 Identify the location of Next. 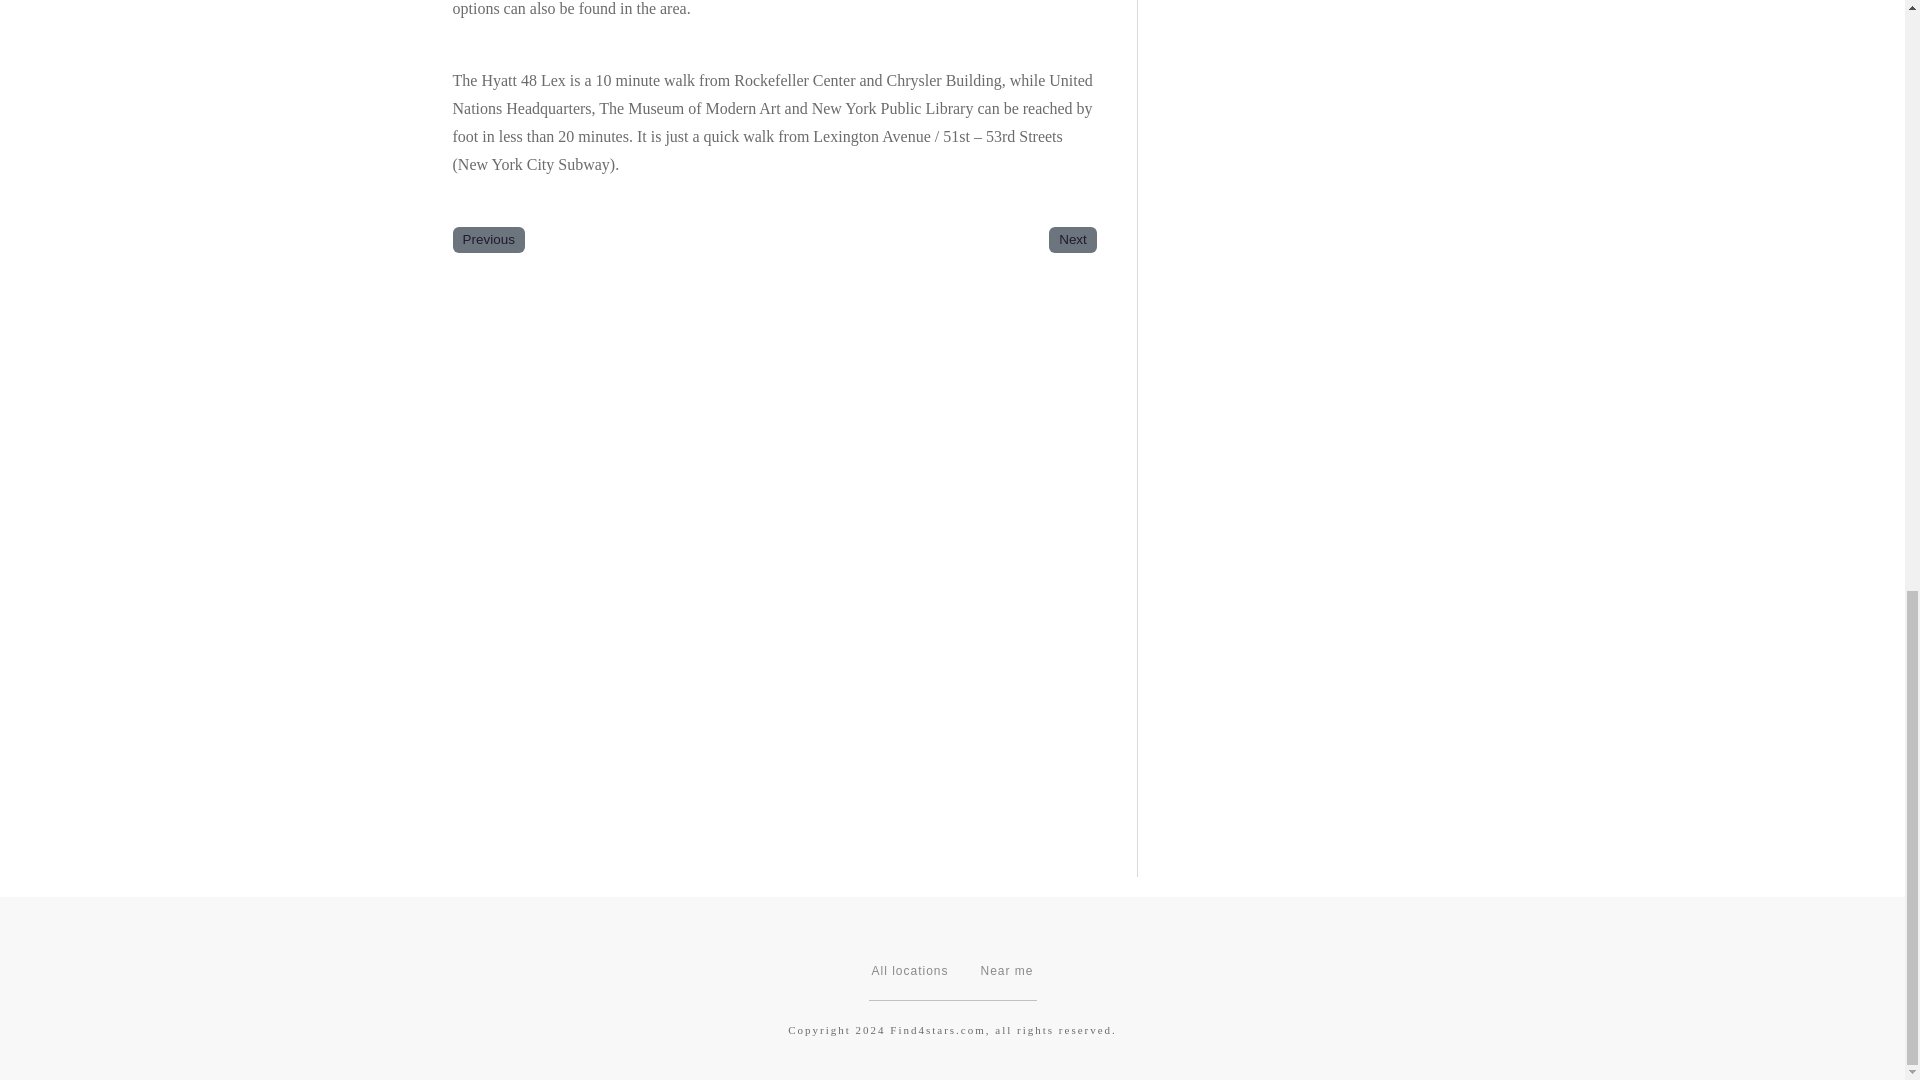
(1072, 238).